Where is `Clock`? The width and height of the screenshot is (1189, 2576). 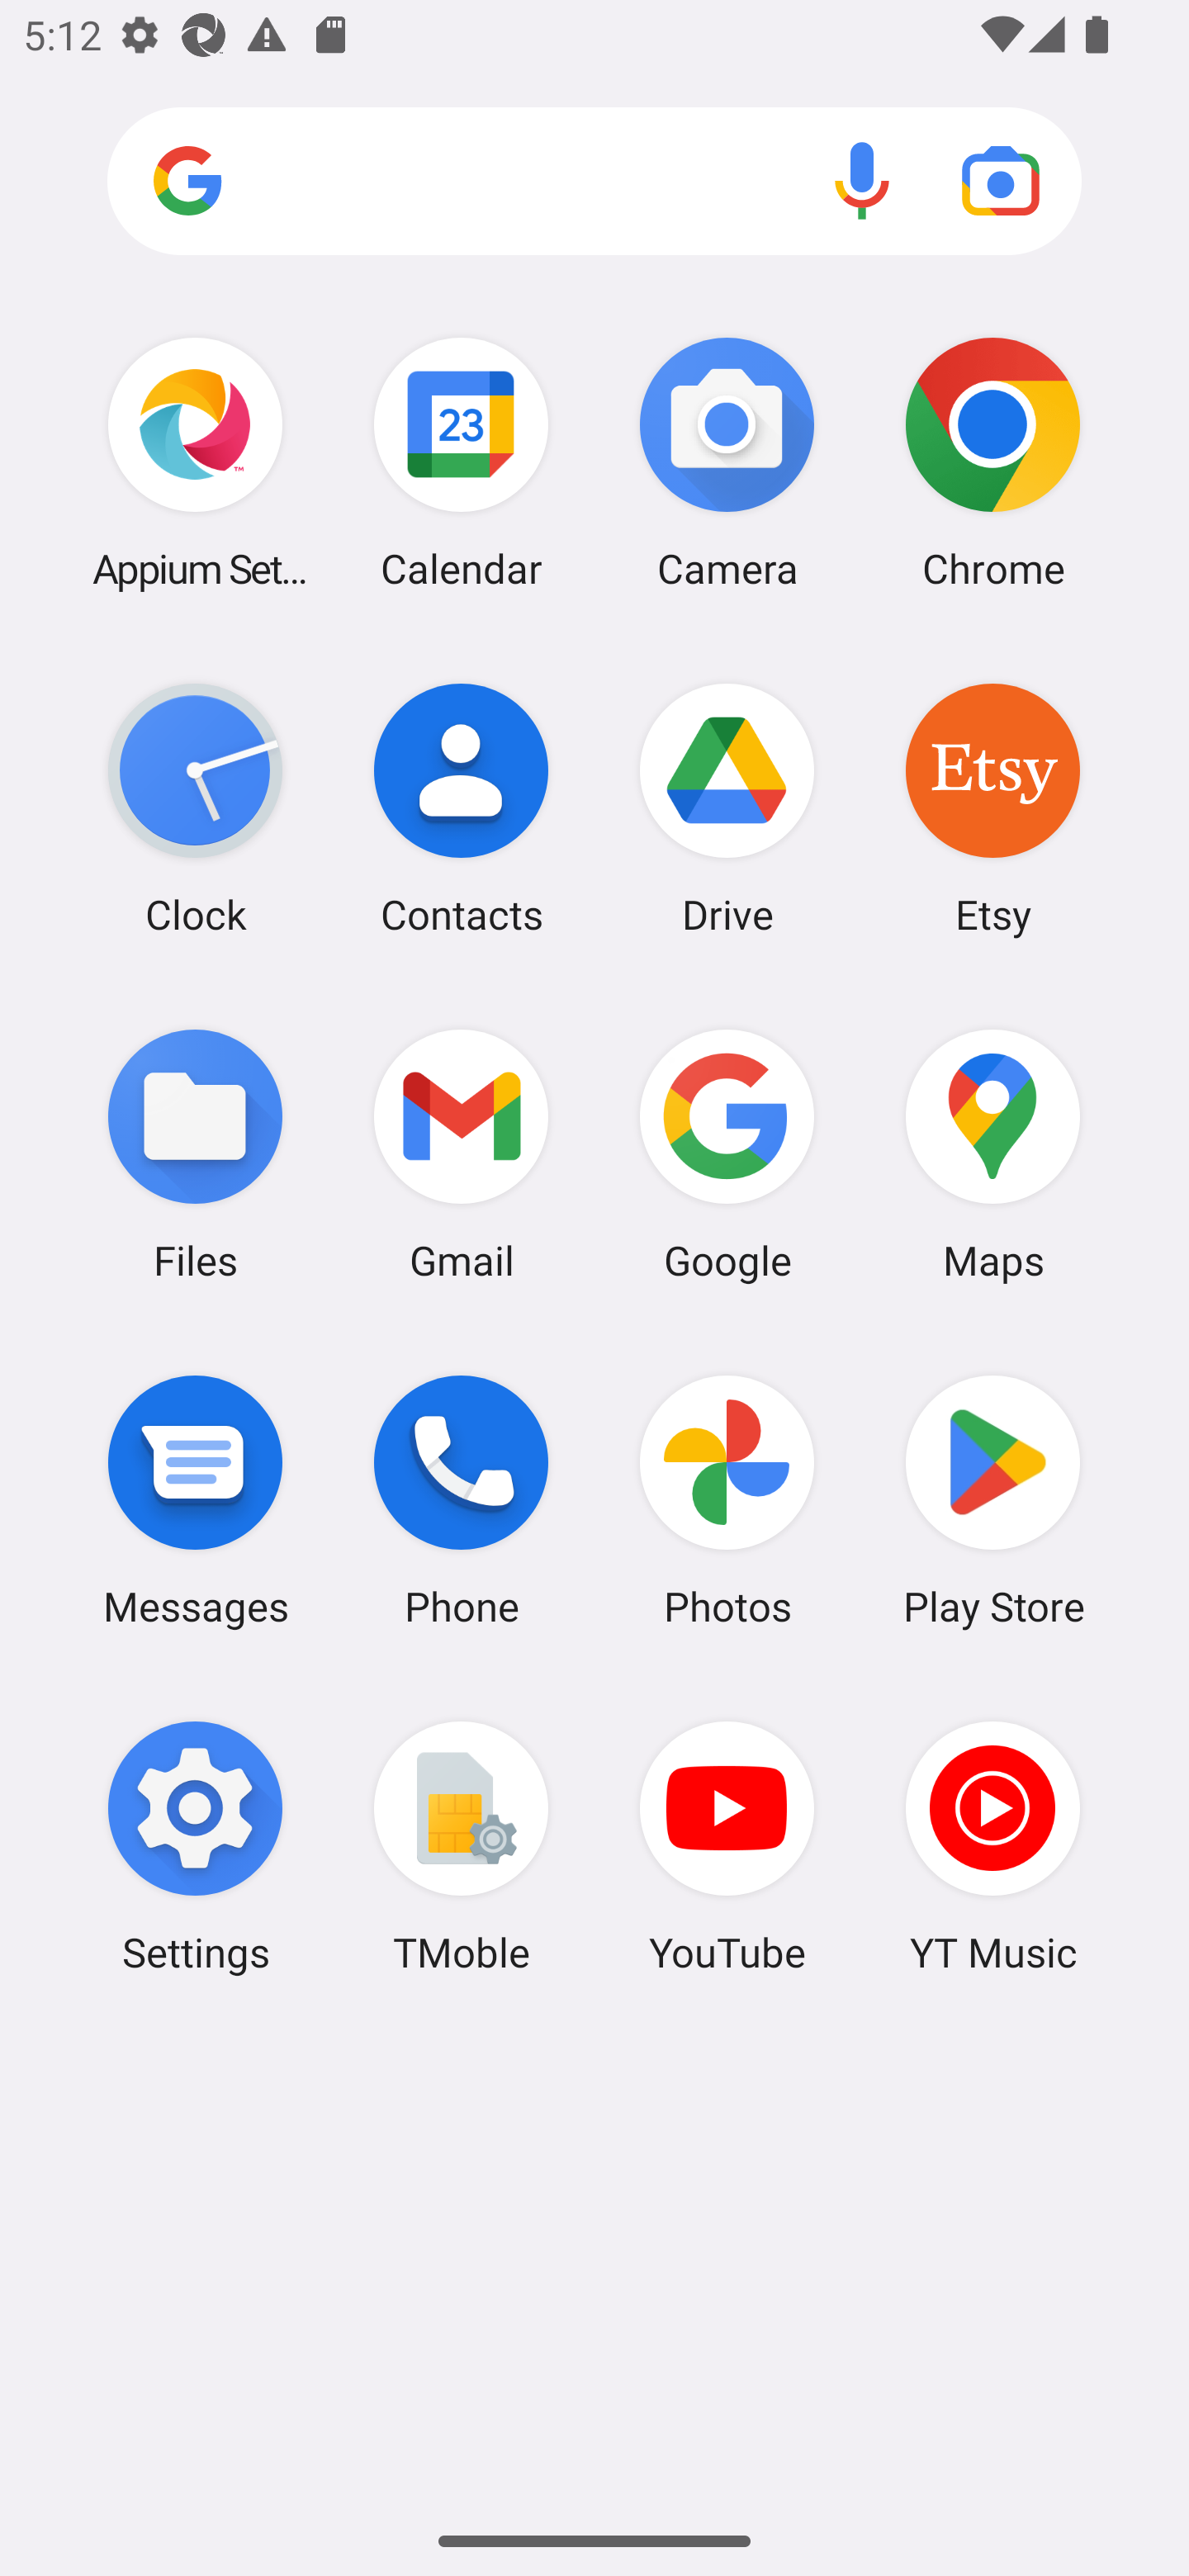
Clock is located at coordinates (195, 808).